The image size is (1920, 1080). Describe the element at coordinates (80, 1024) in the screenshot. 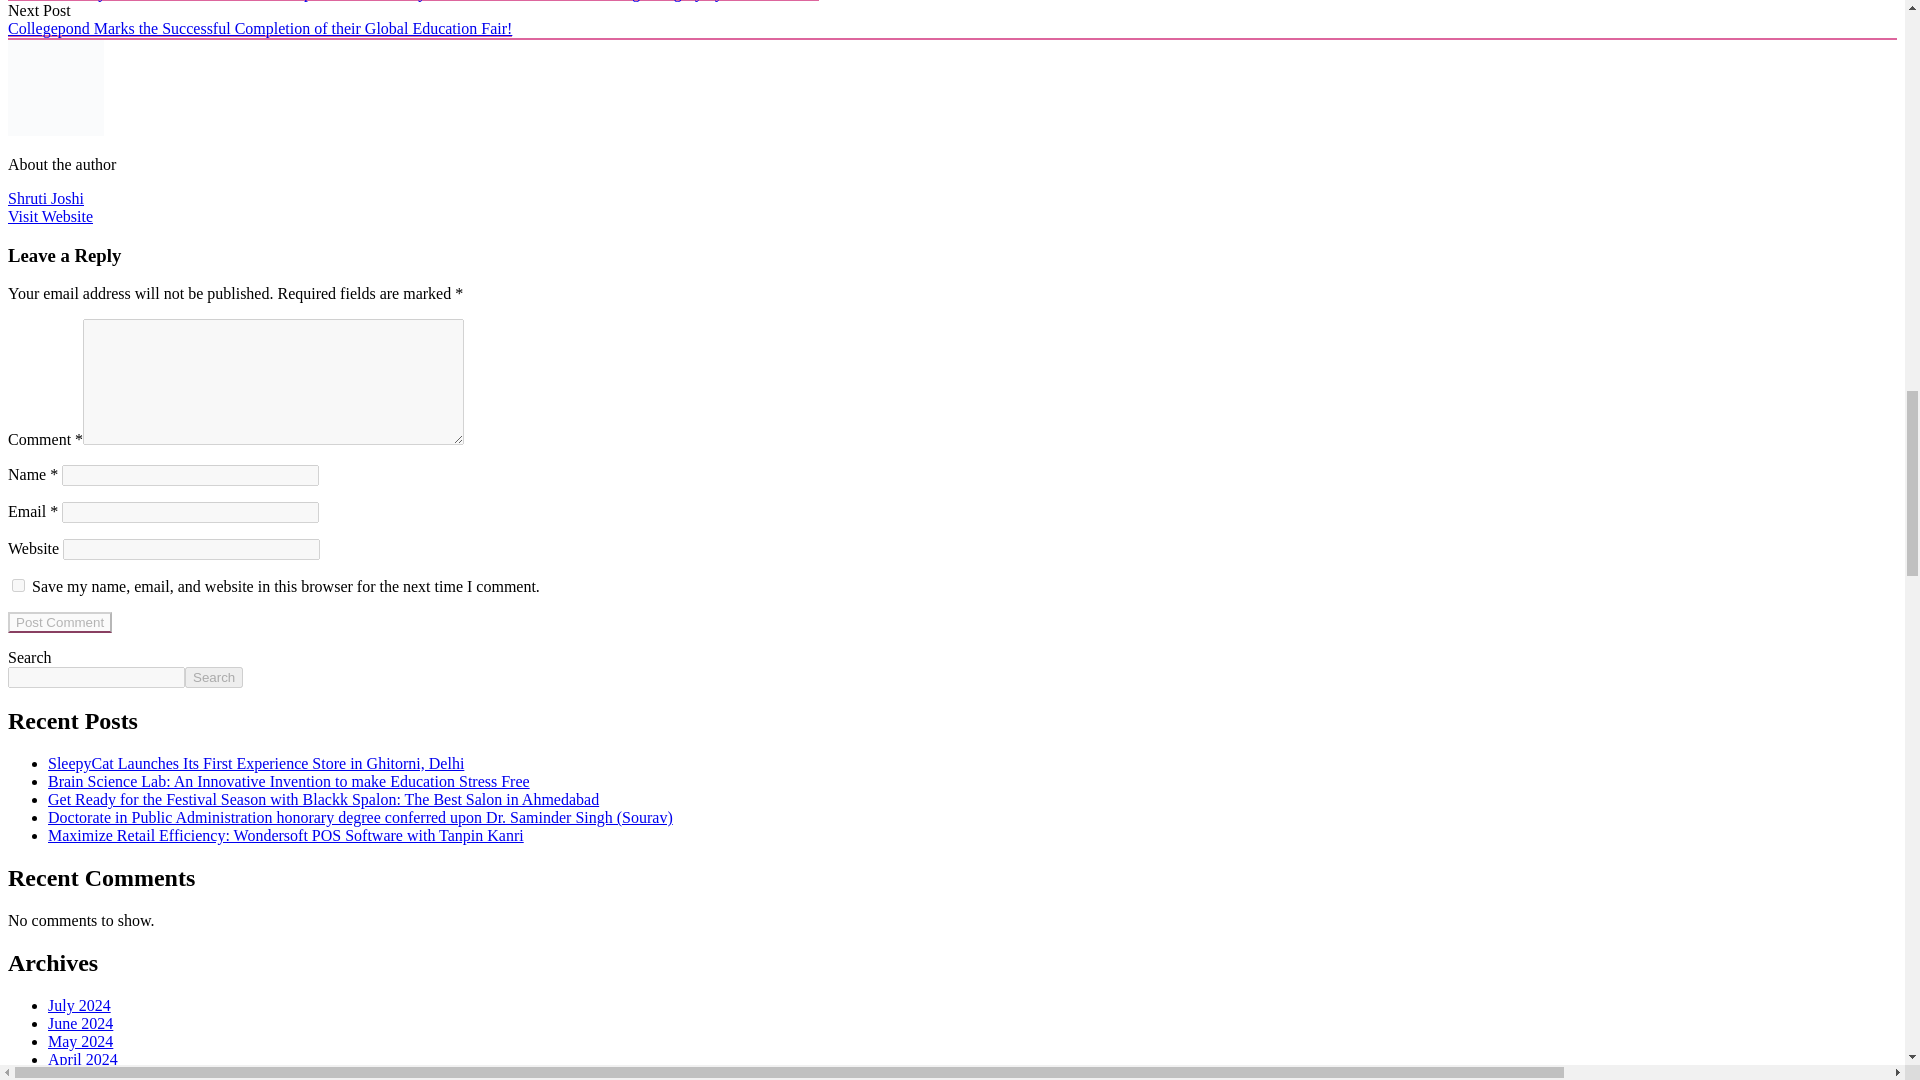

I see `June 2024` at that location.